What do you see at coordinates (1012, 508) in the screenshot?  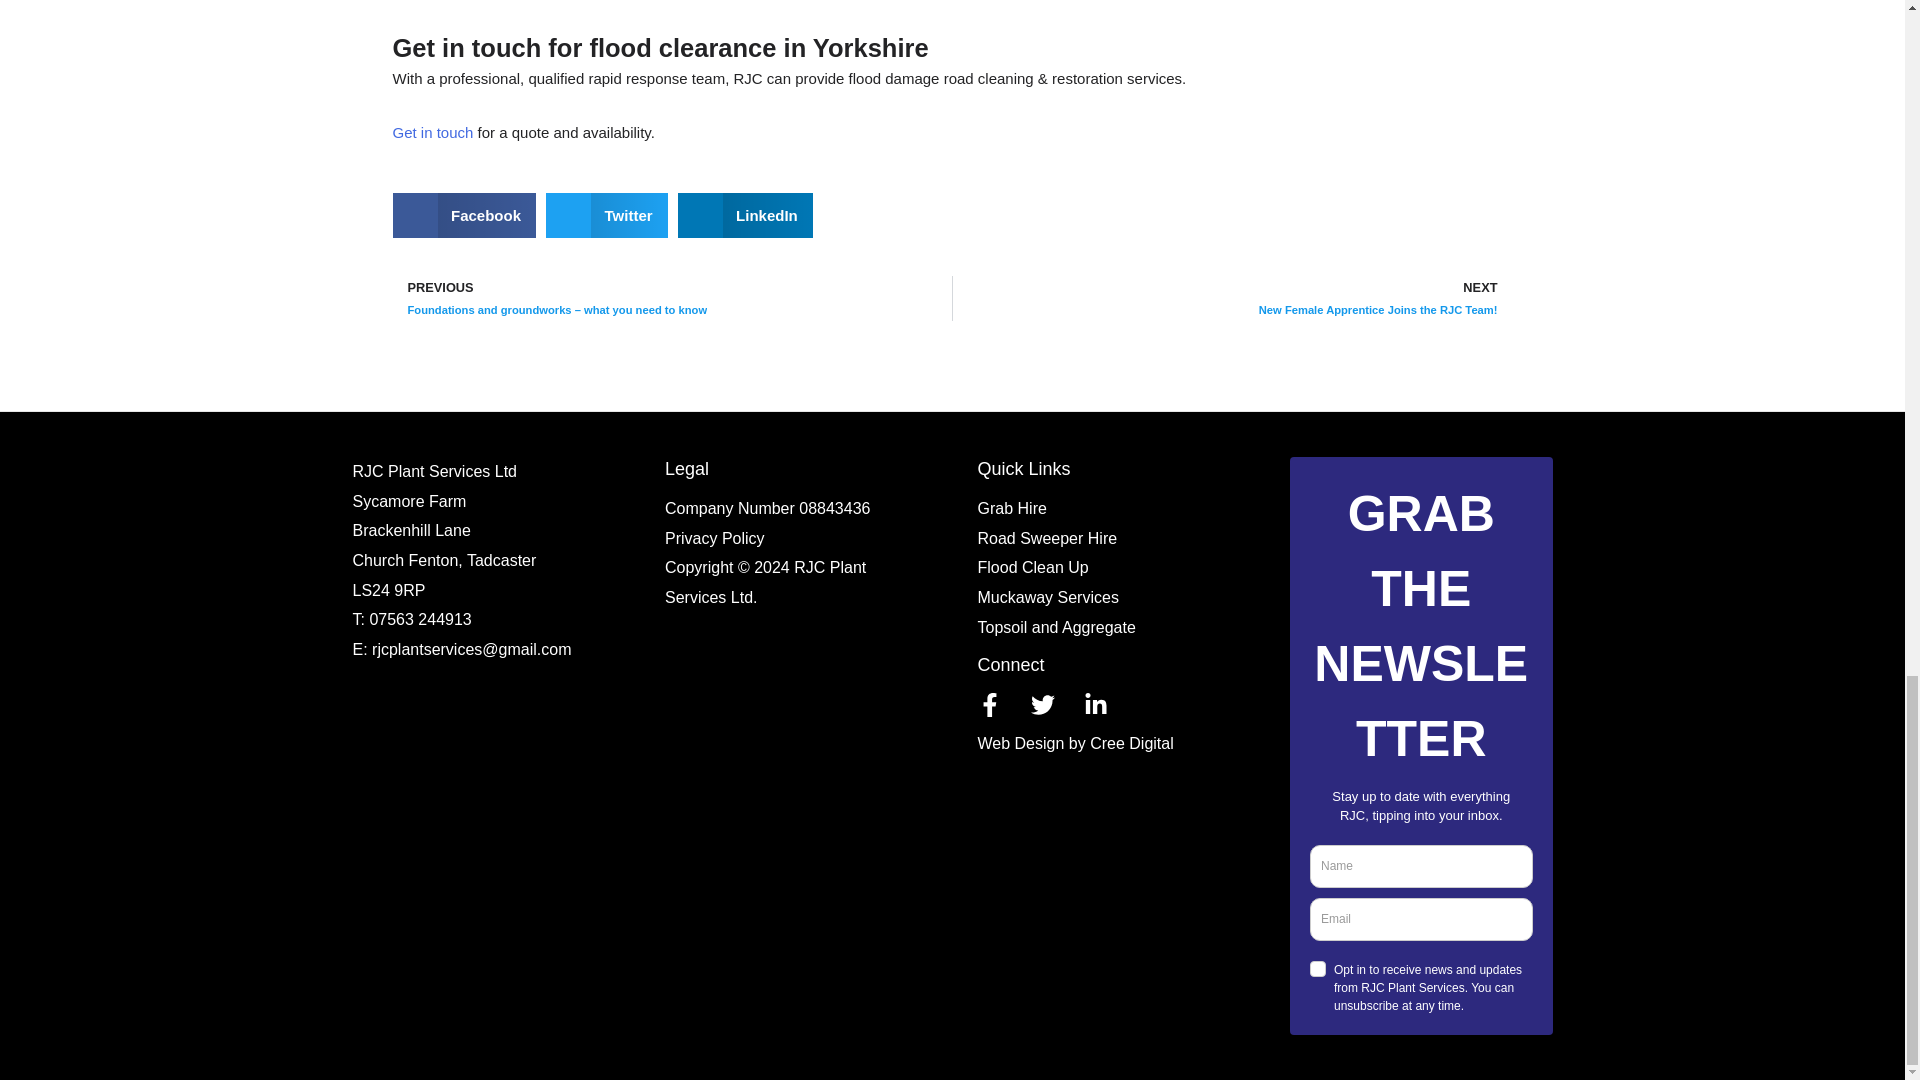 I see `Grab Hire` at bounding box center [1012, 508].